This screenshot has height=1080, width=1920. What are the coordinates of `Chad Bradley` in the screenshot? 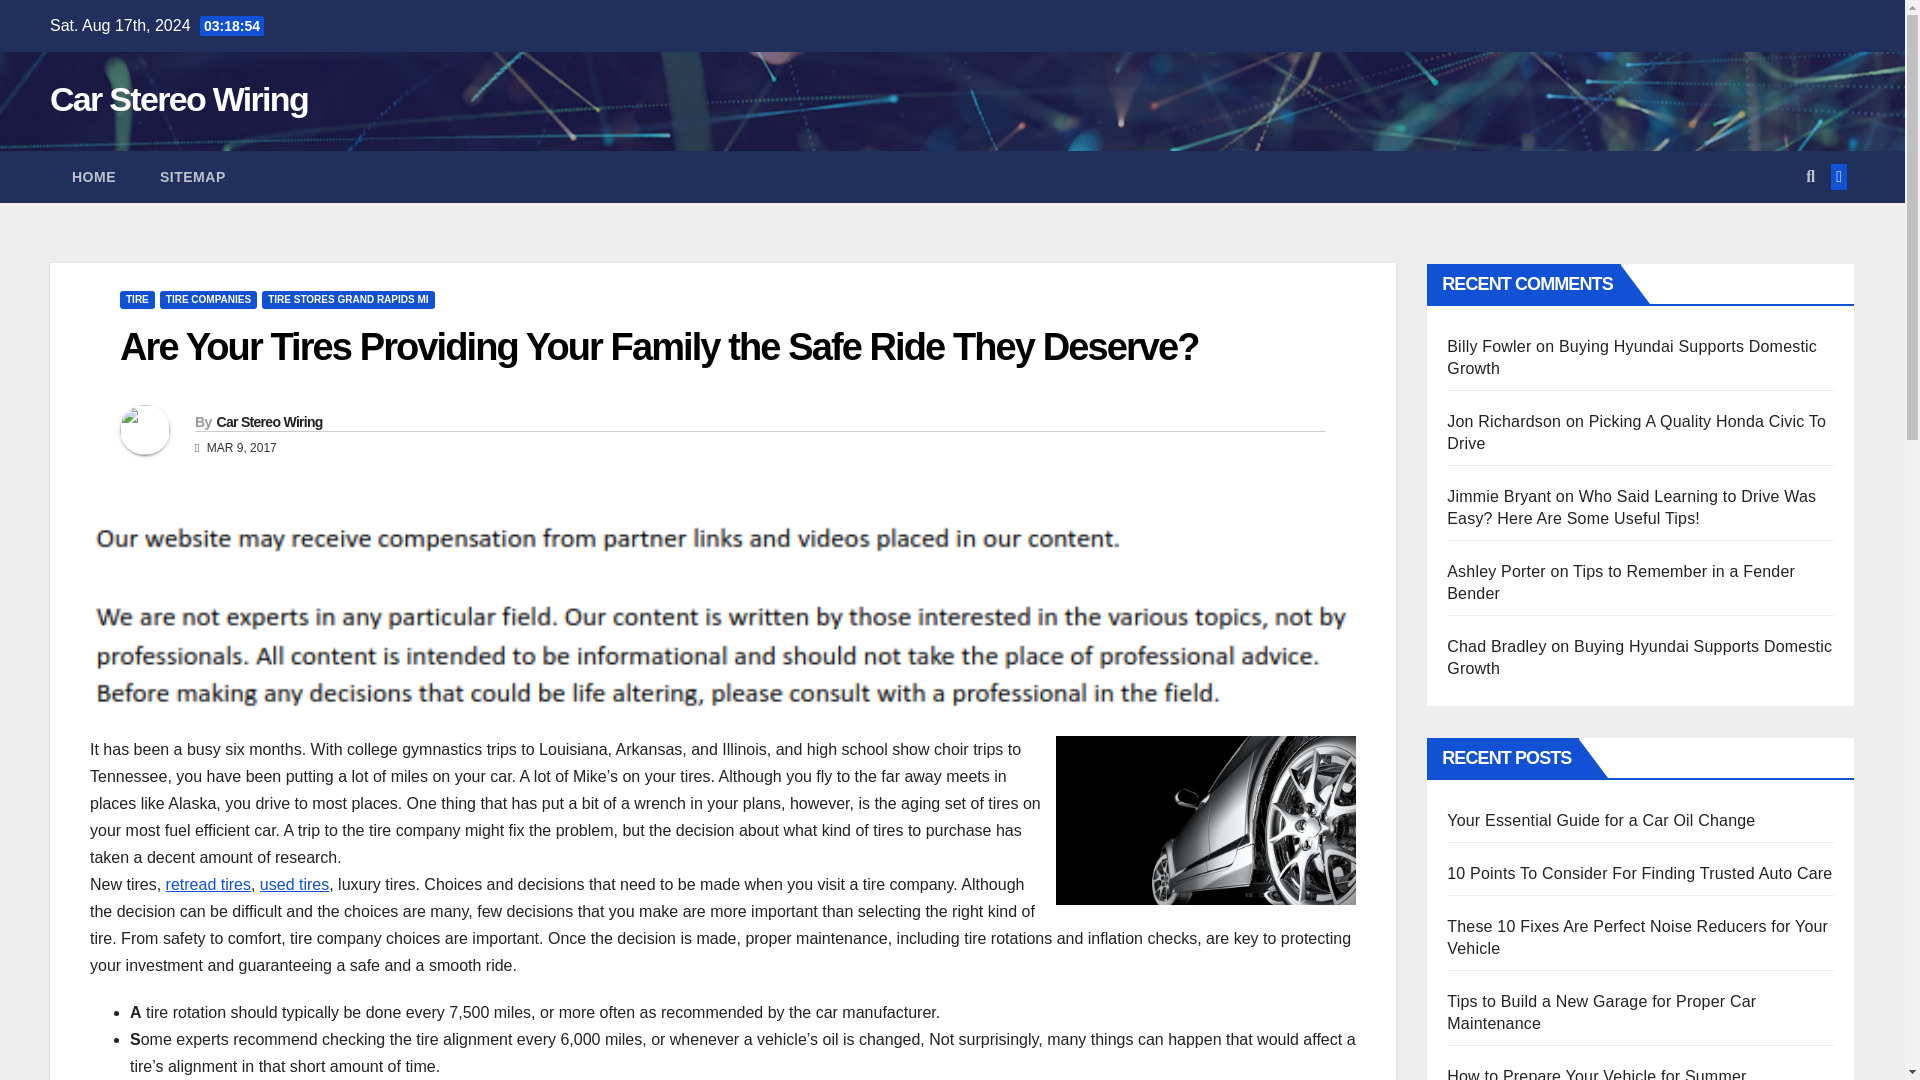 It's located at (1496, 646).